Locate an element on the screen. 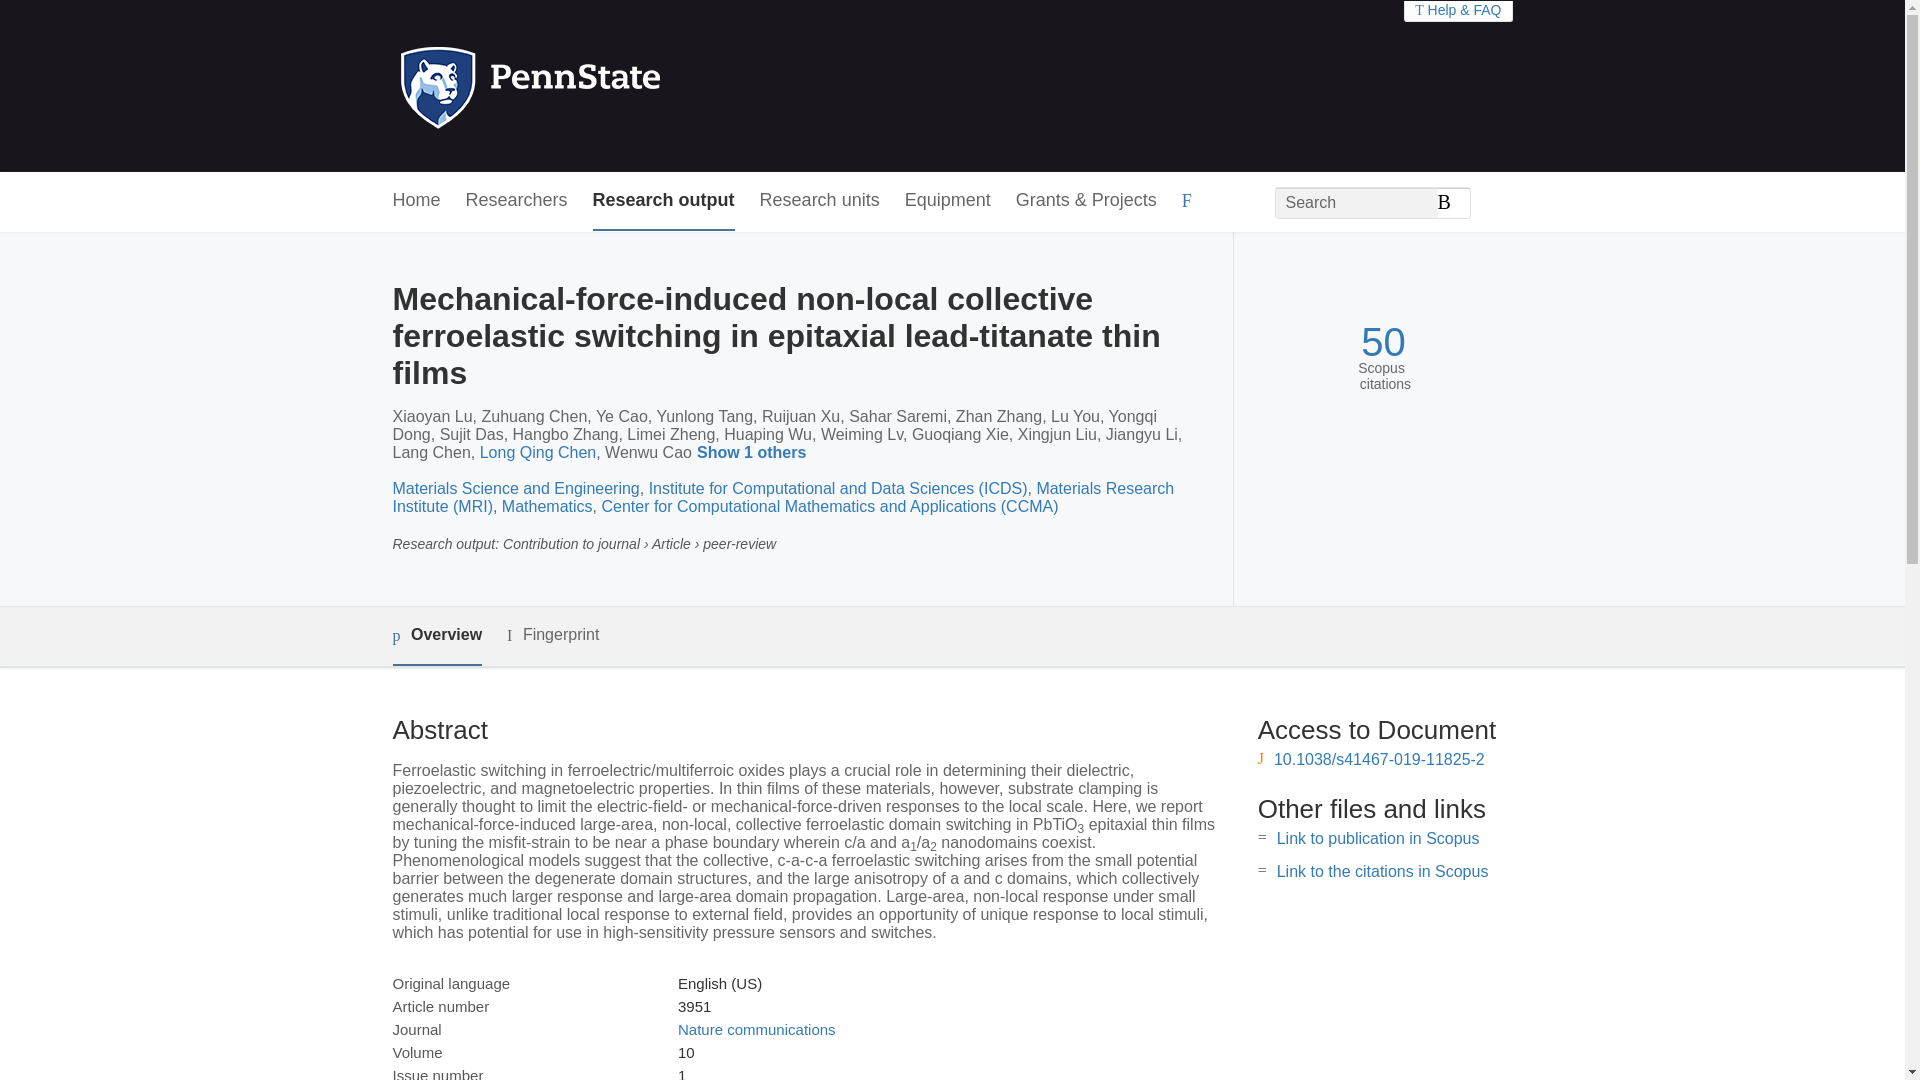  50 is located at coordinates (1383, 342).